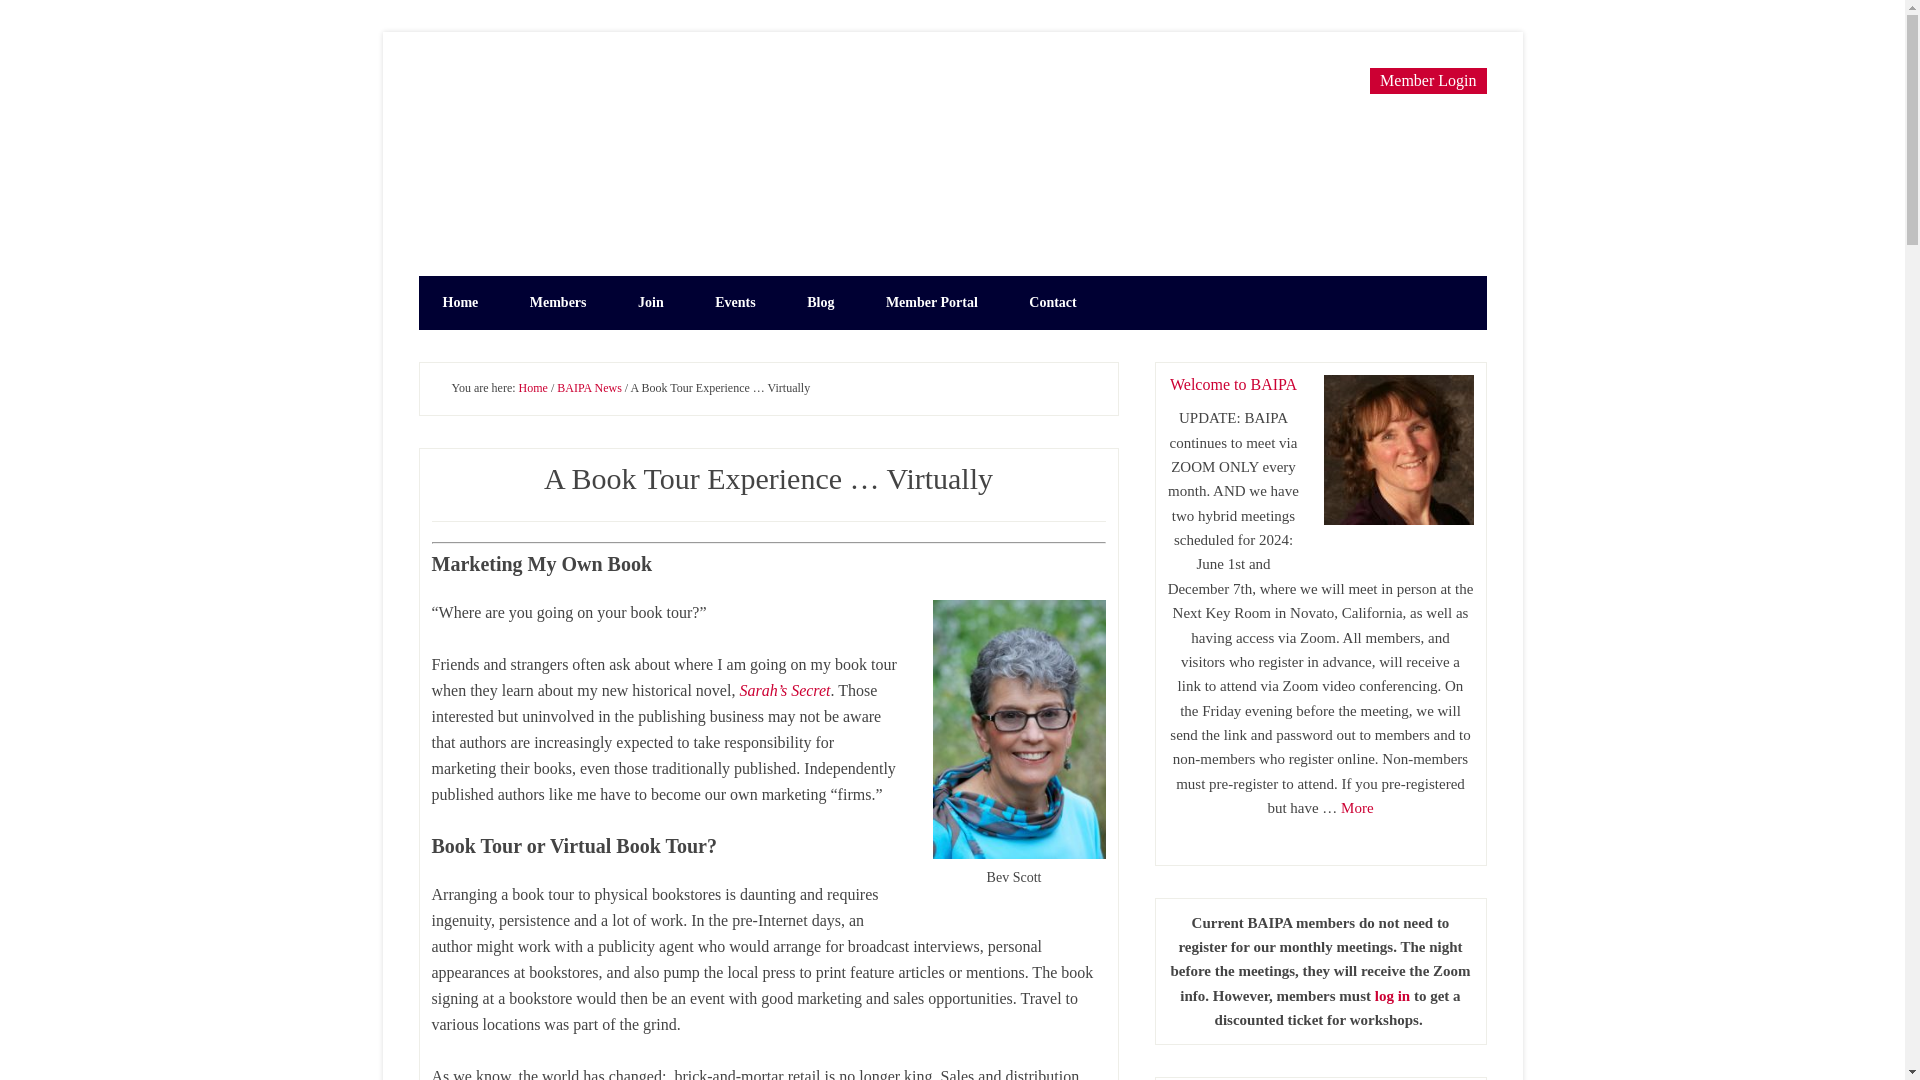 The height and width of the screenshot is (1080, 1920). What do you see at coordinates (460, 303) in the screenshot?
I see `Home` at bounding box center [460, 303].